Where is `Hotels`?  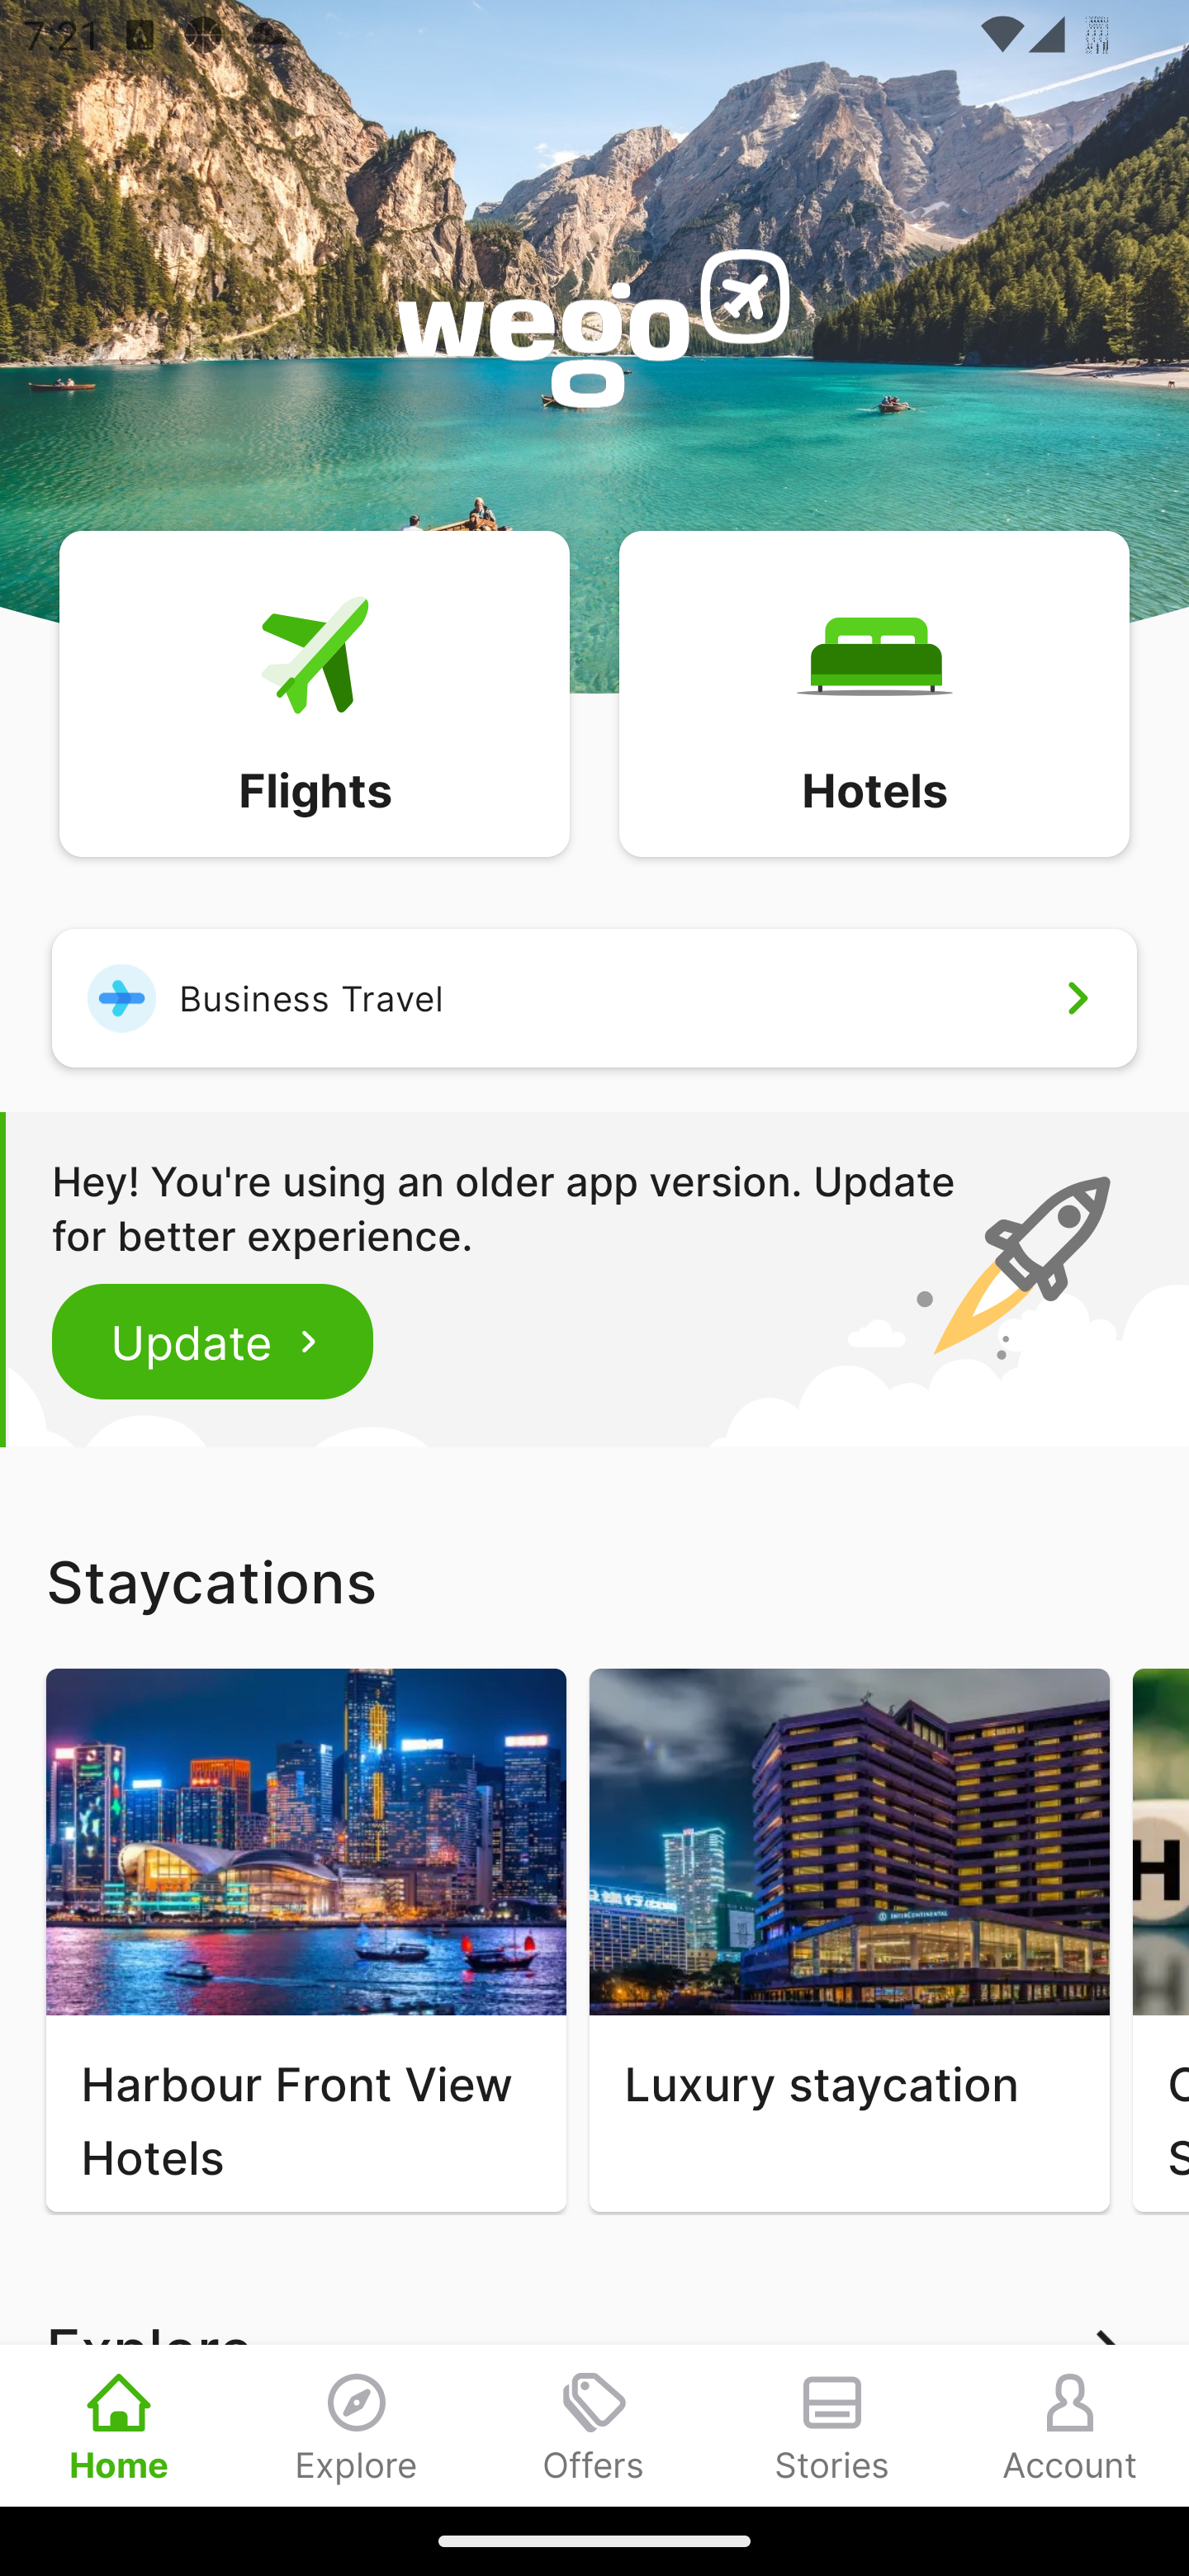
Hotels is located at coordinates (874, 692).